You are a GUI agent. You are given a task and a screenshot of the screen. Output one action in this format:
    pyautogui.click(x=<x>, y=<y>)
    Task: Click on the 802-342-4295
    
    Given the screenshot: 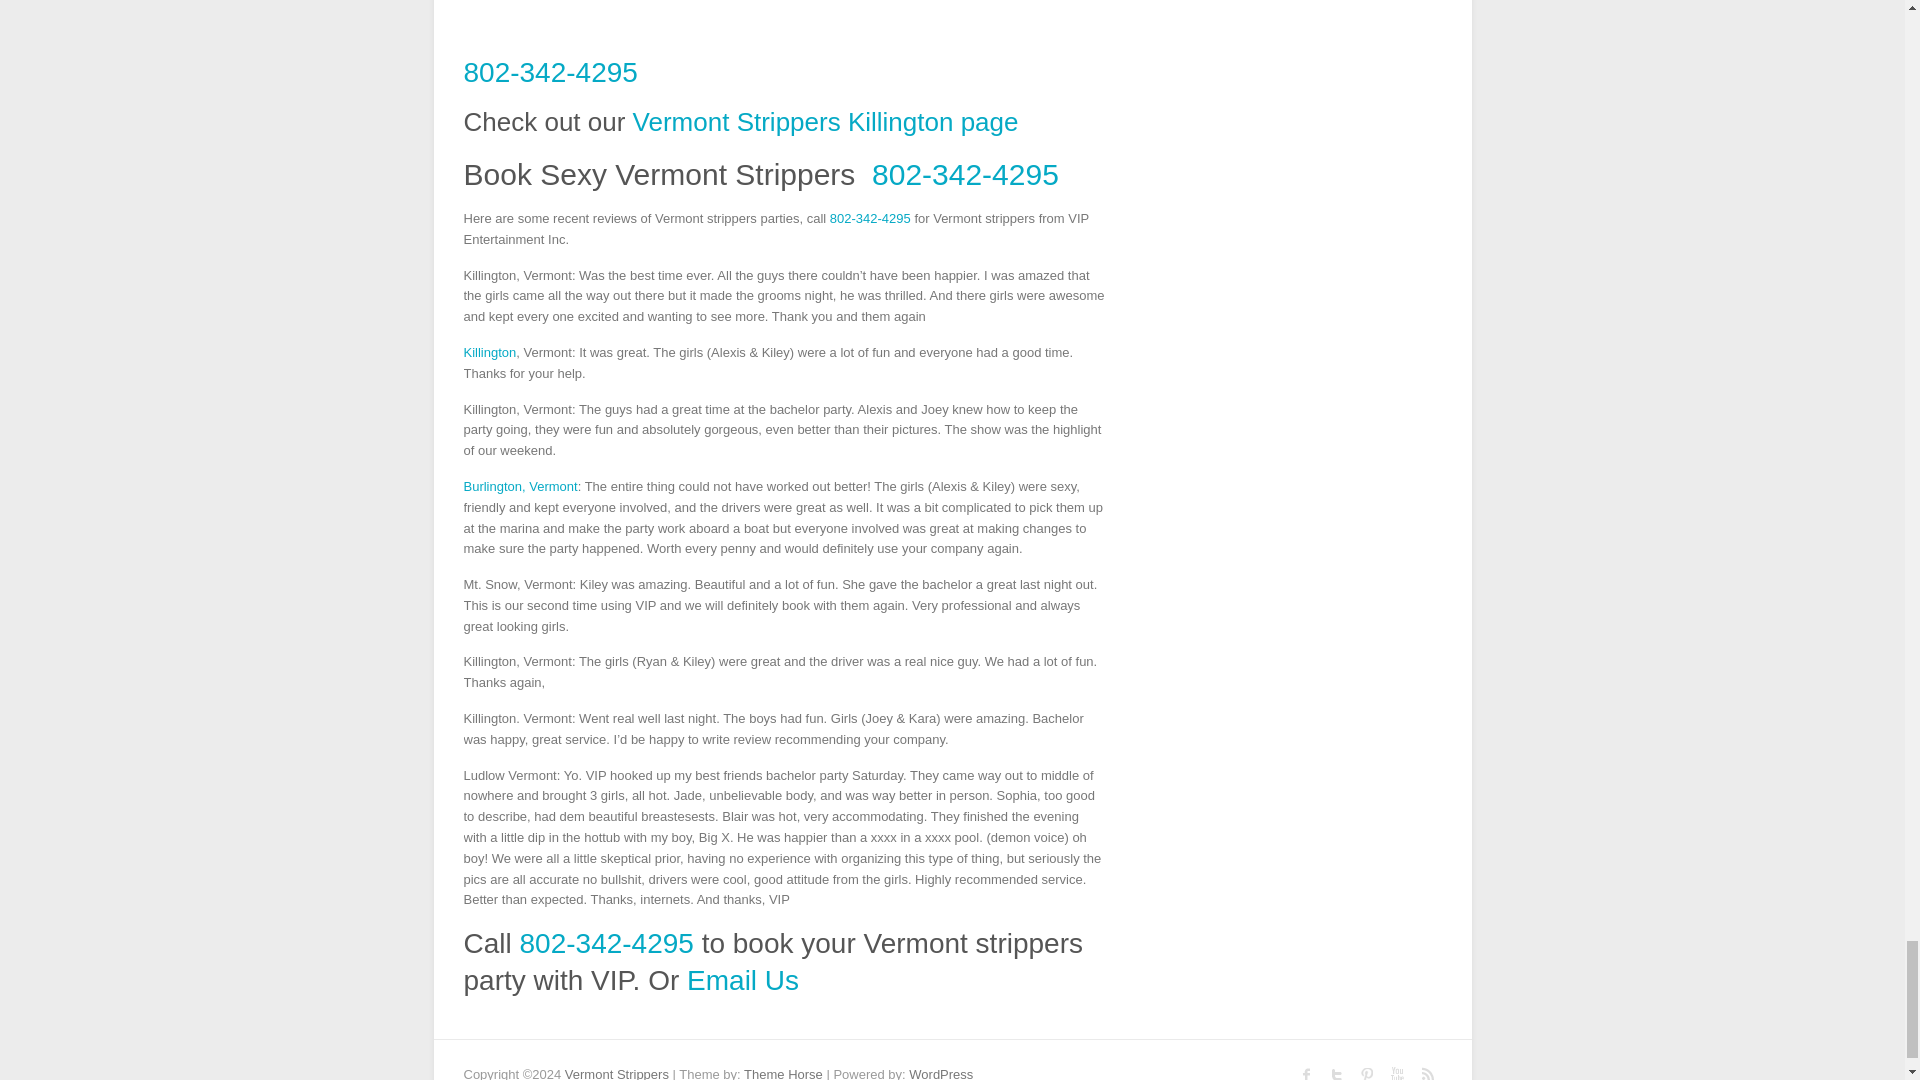 What is the action you would take?
    pyautogui.click(x=606, y=943)
    